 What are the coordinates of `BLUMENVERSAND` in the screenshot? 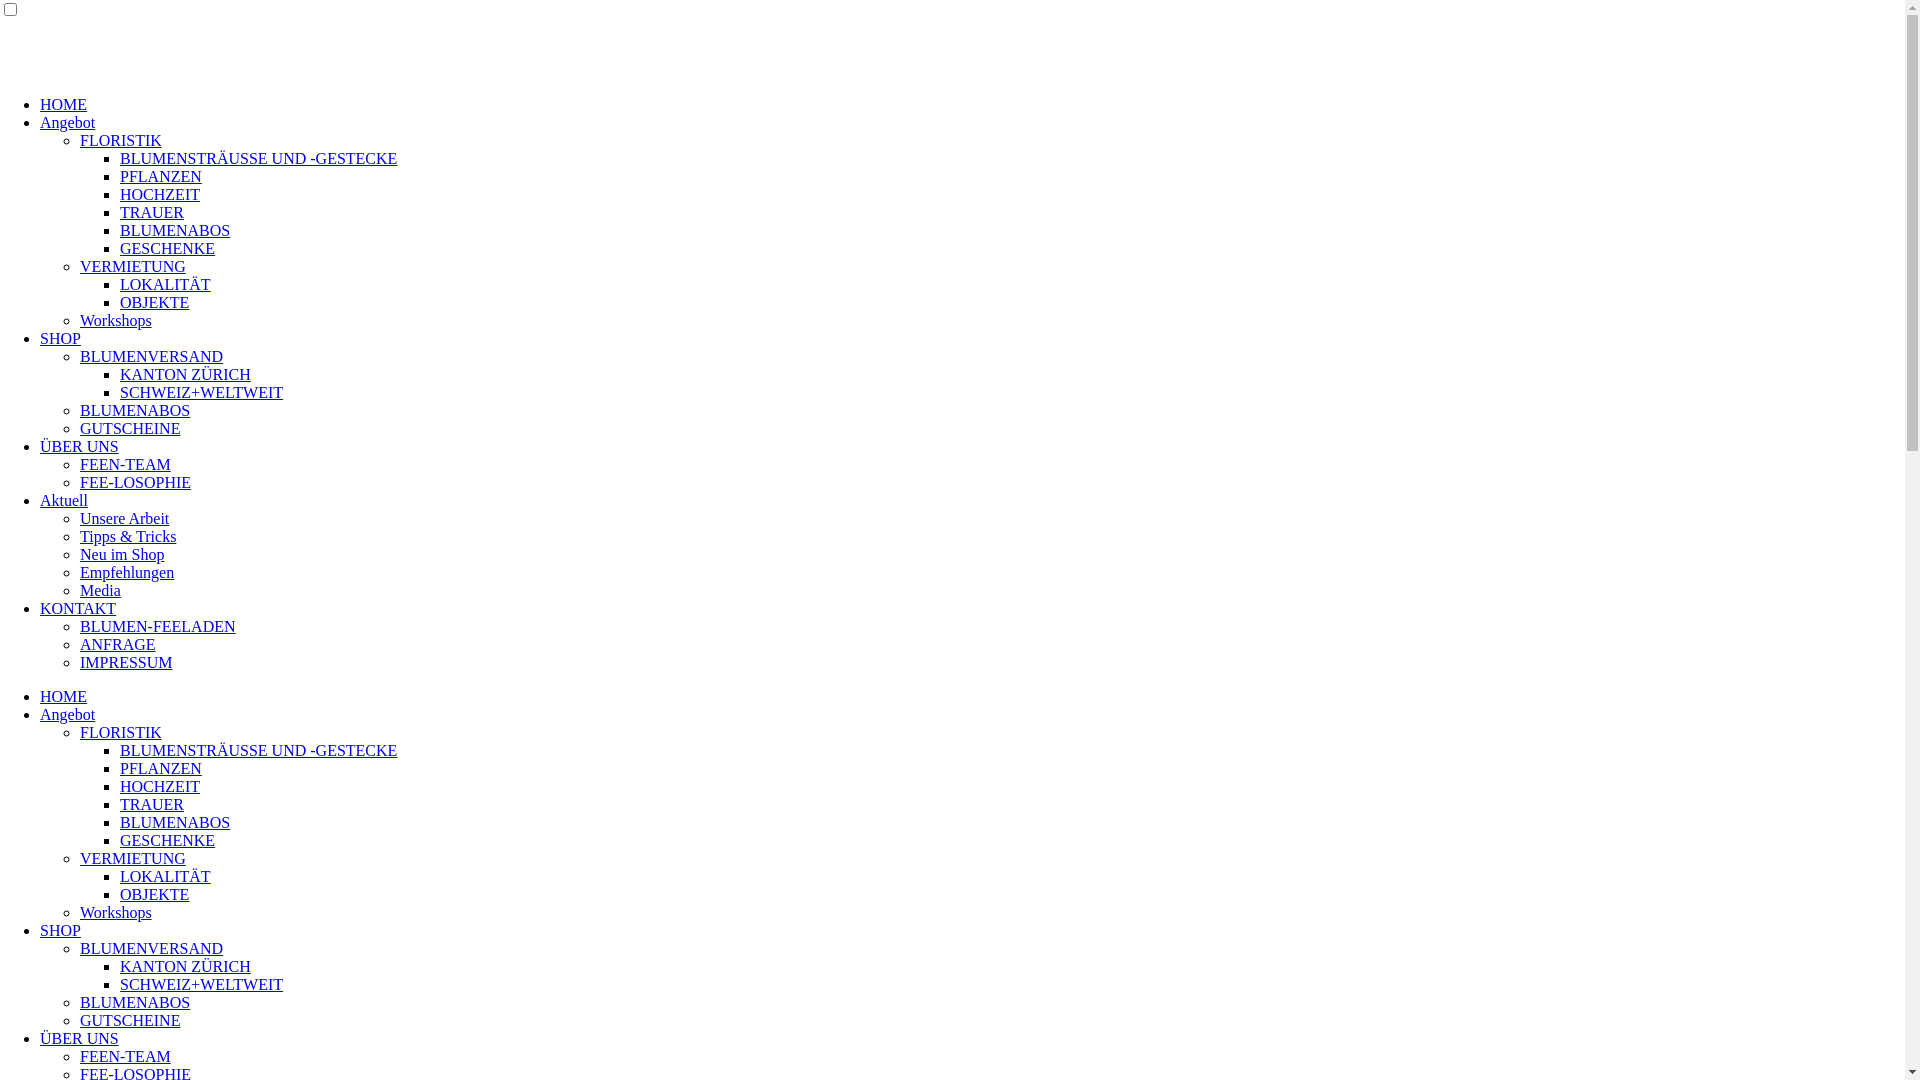 It's located at (152, 948).